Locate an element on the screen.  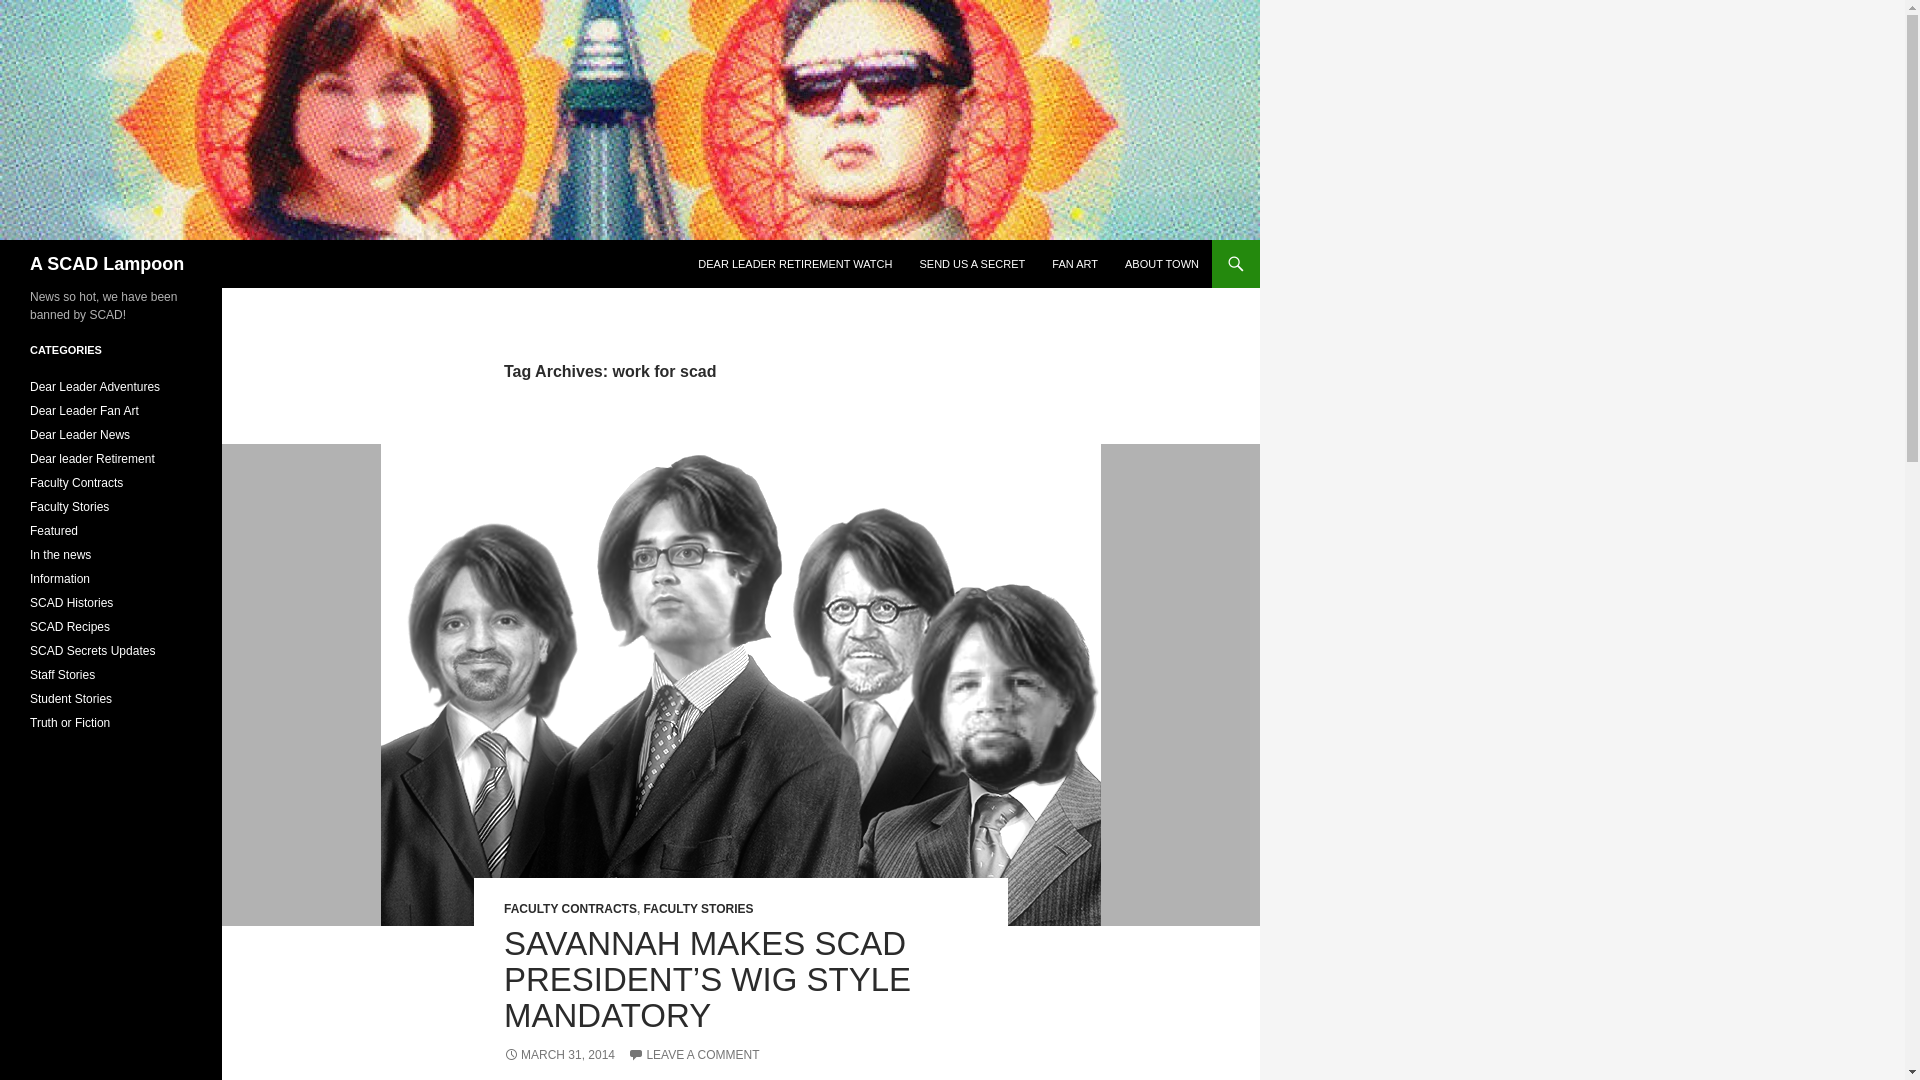
SCAD Histories is located at coordinates (72, 603).